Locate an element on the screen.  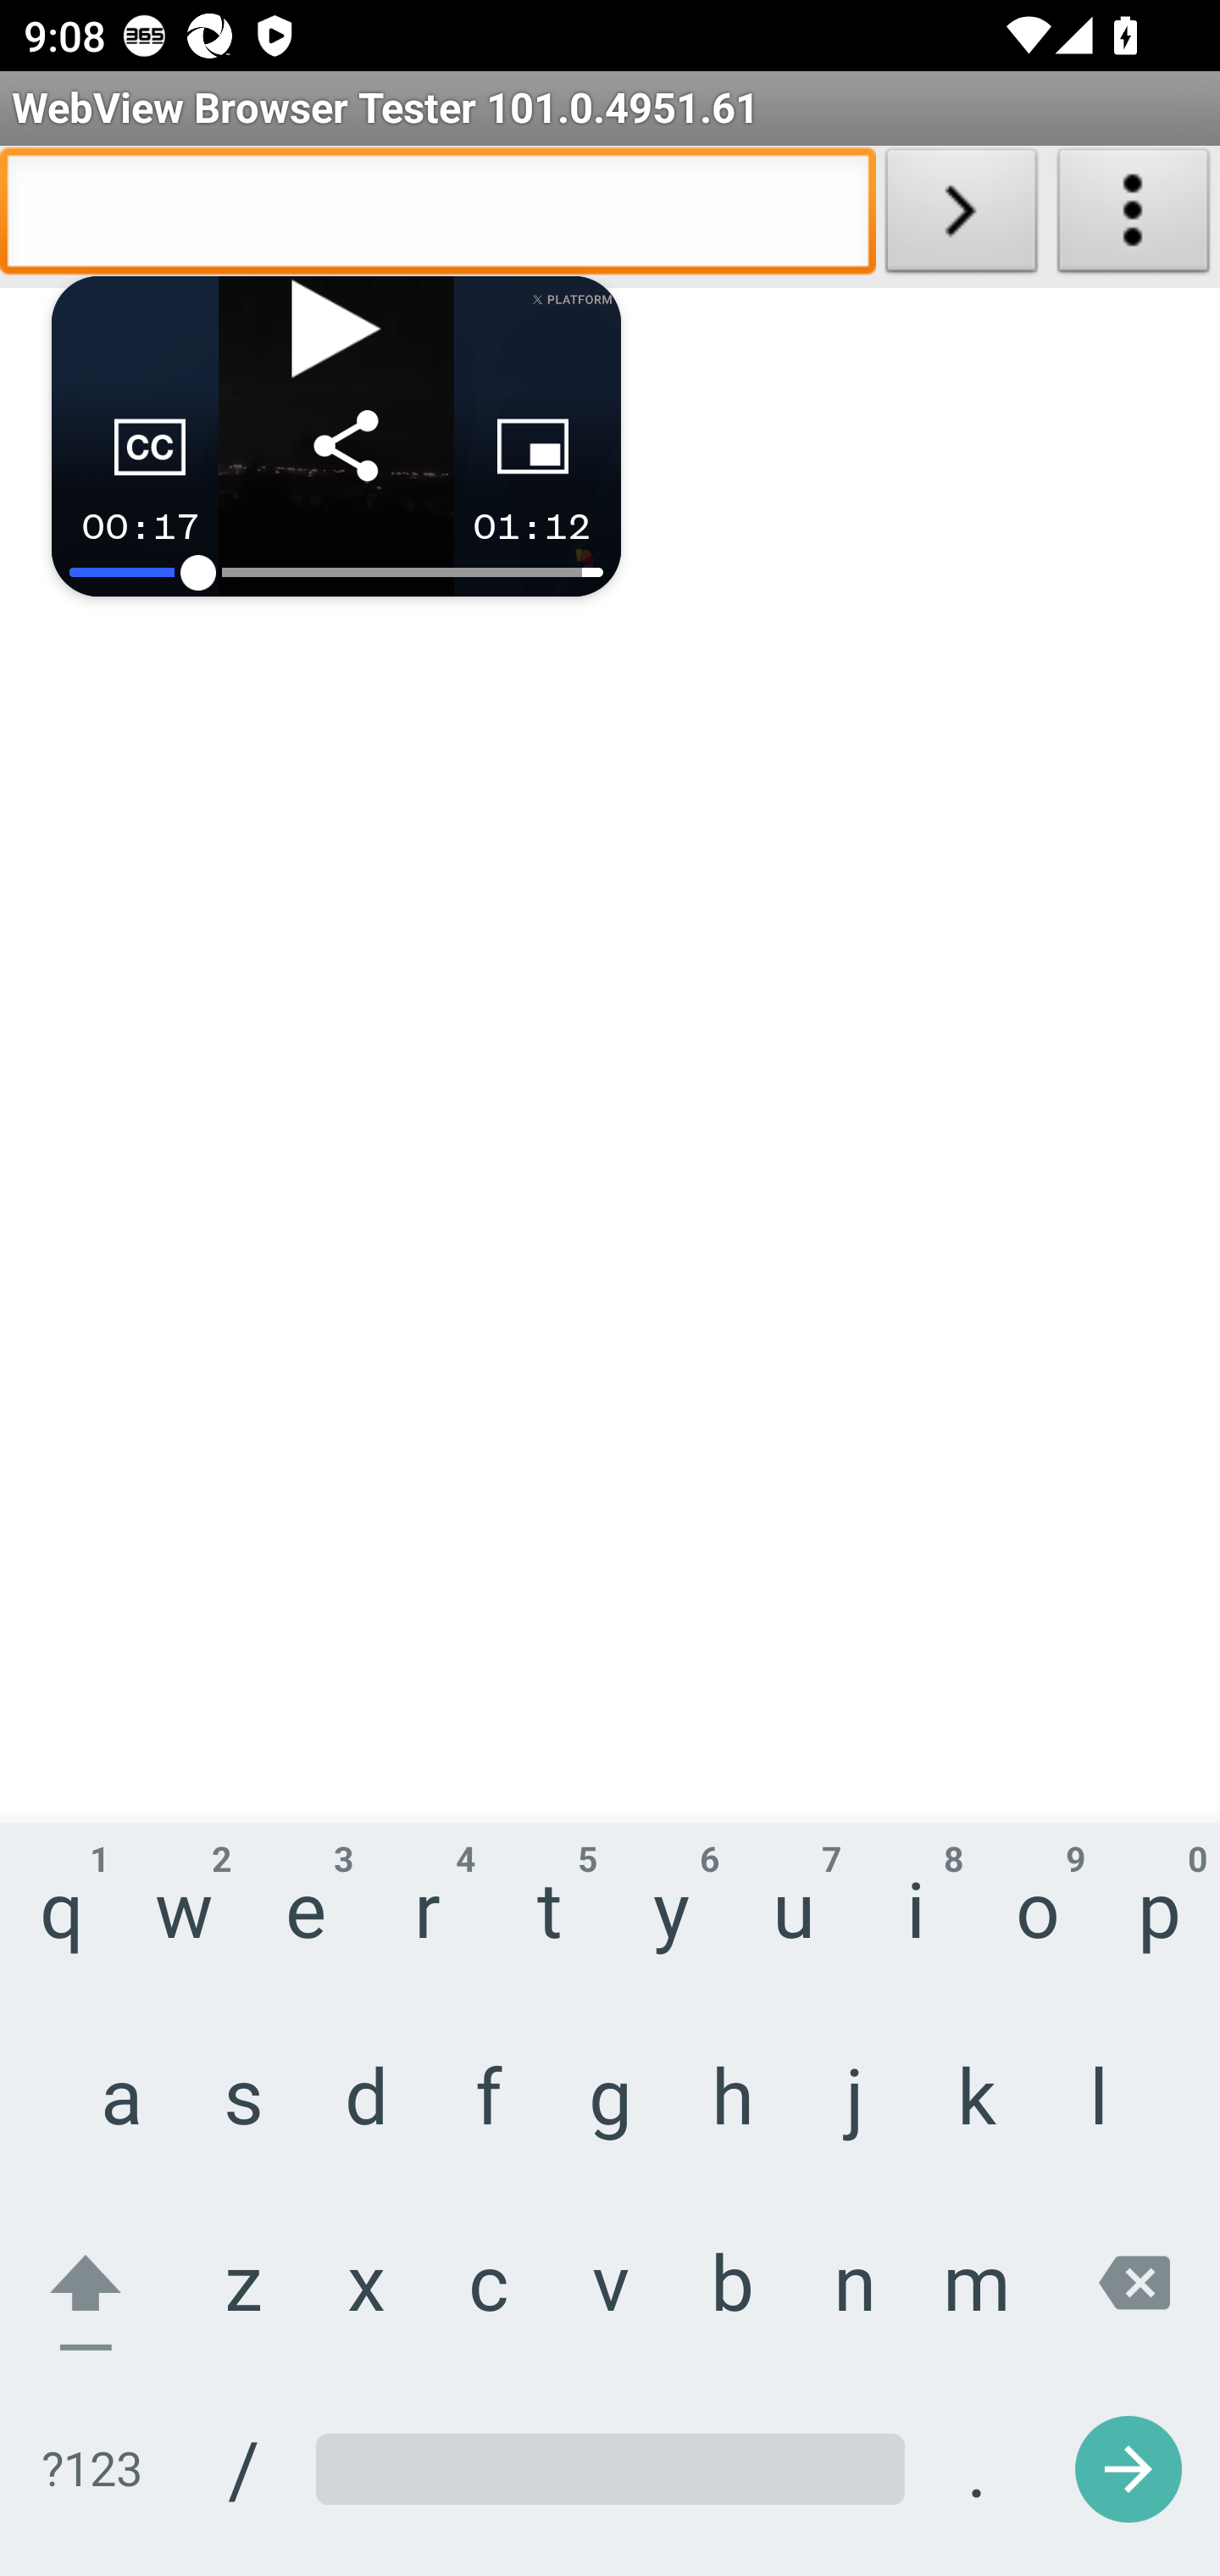
Load URL is located at coordinates (961, 217).